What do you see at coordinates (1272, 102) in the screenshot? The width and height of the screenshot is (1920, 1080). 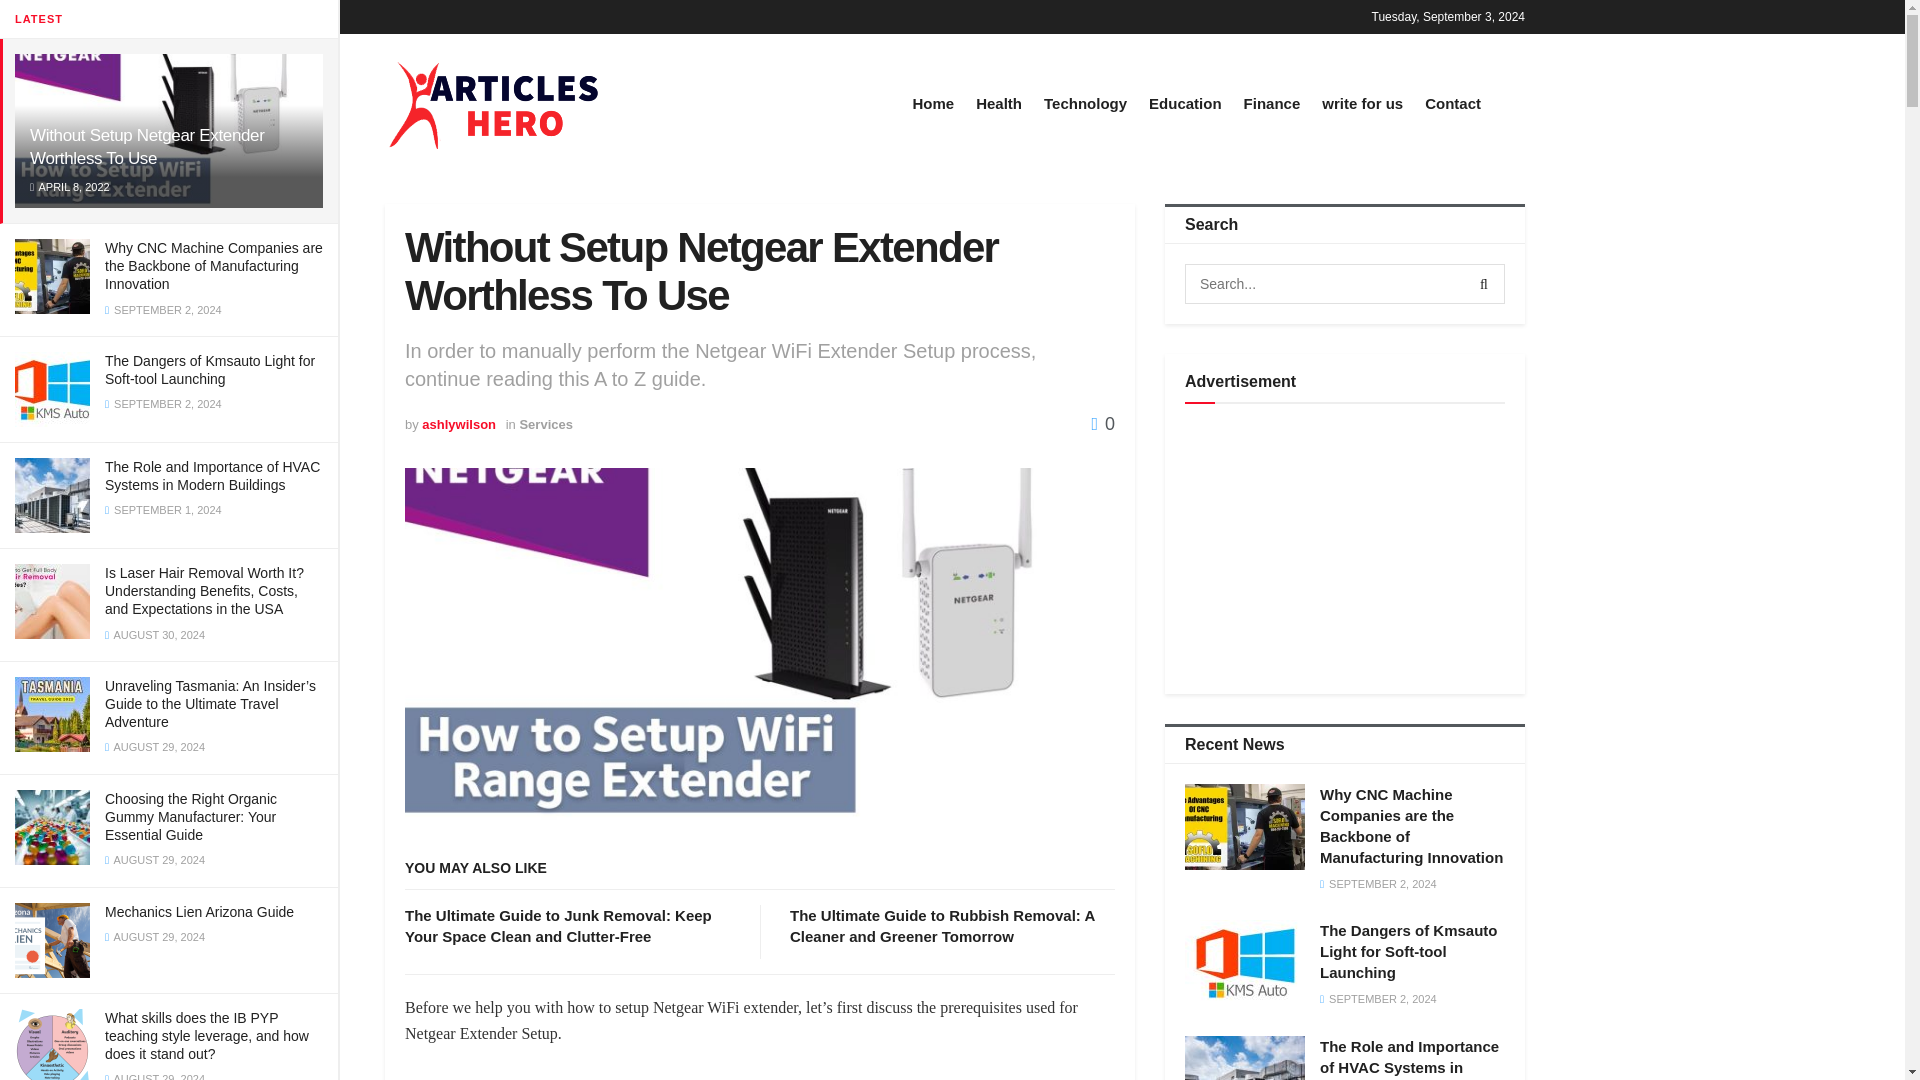 I see `Finance` at bounding box center [1272, 102].